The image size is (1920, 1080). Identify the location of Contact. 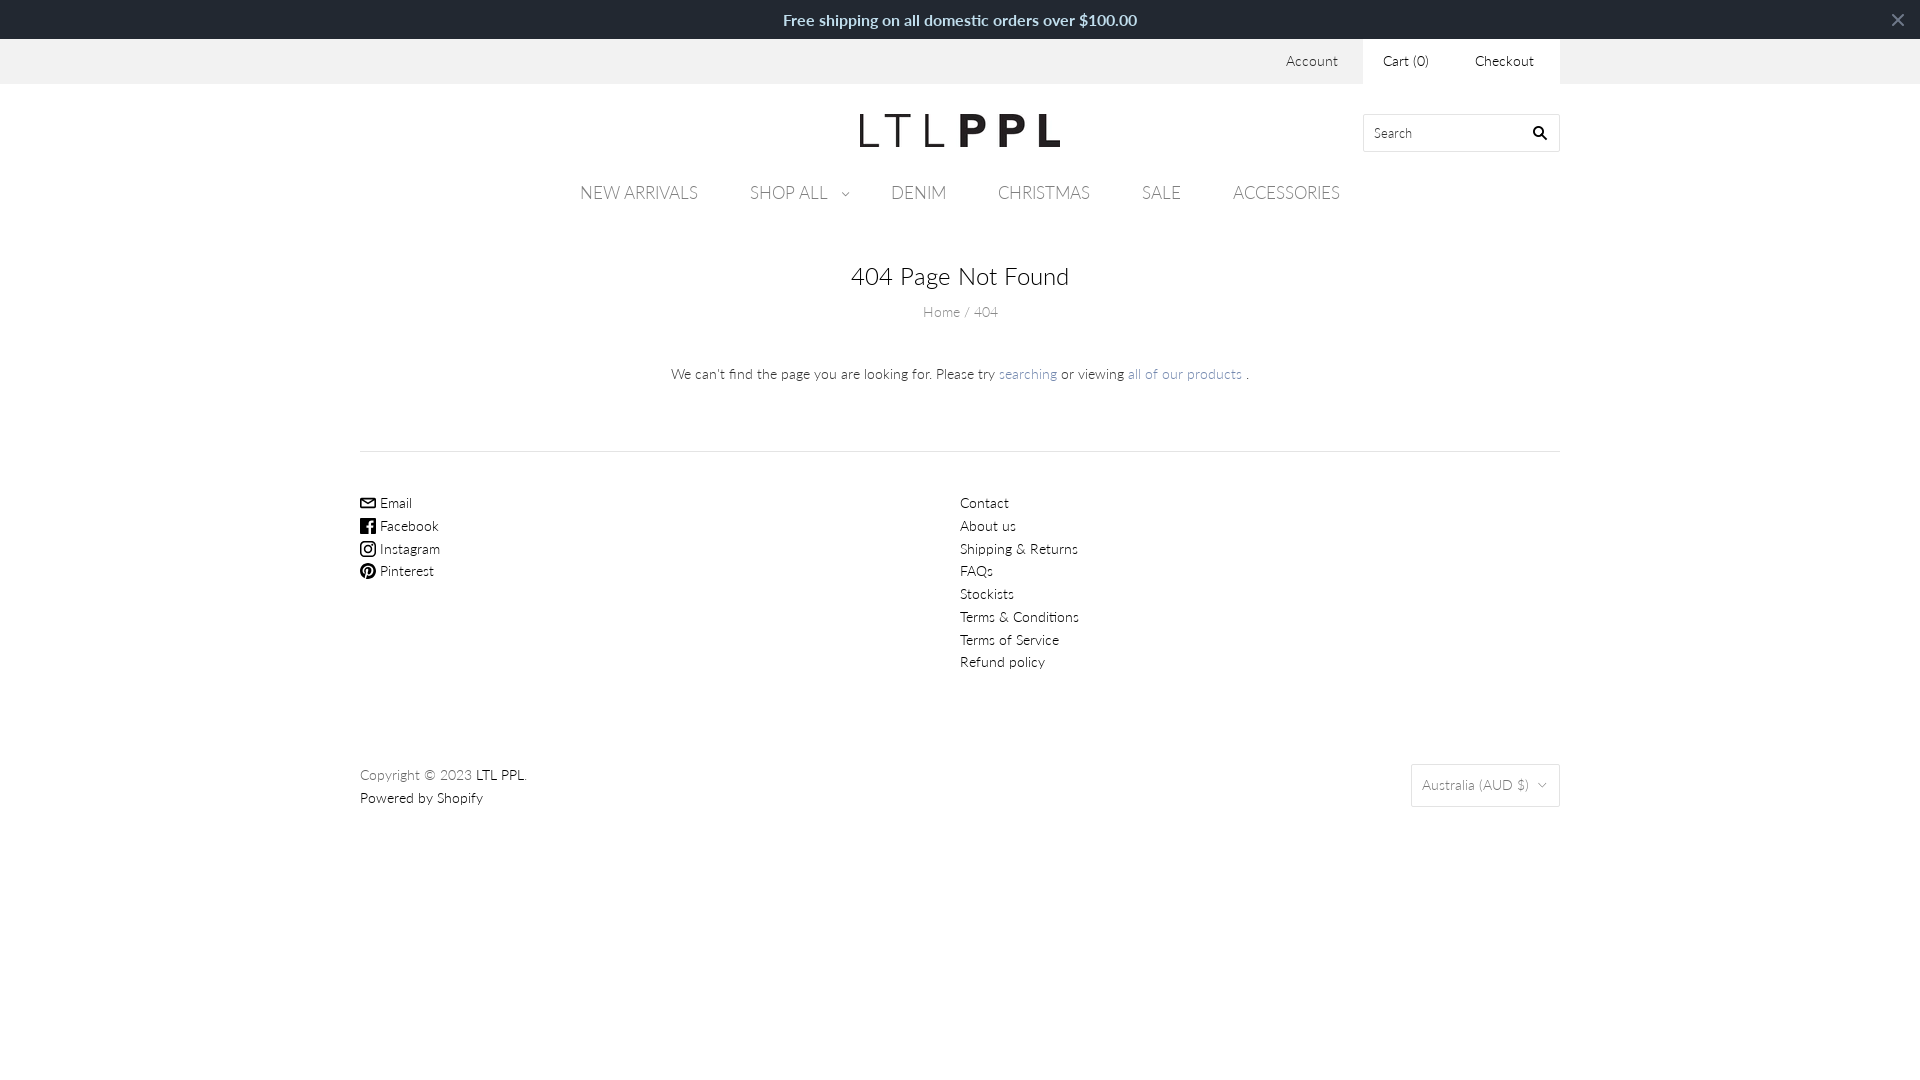
(984, 502).